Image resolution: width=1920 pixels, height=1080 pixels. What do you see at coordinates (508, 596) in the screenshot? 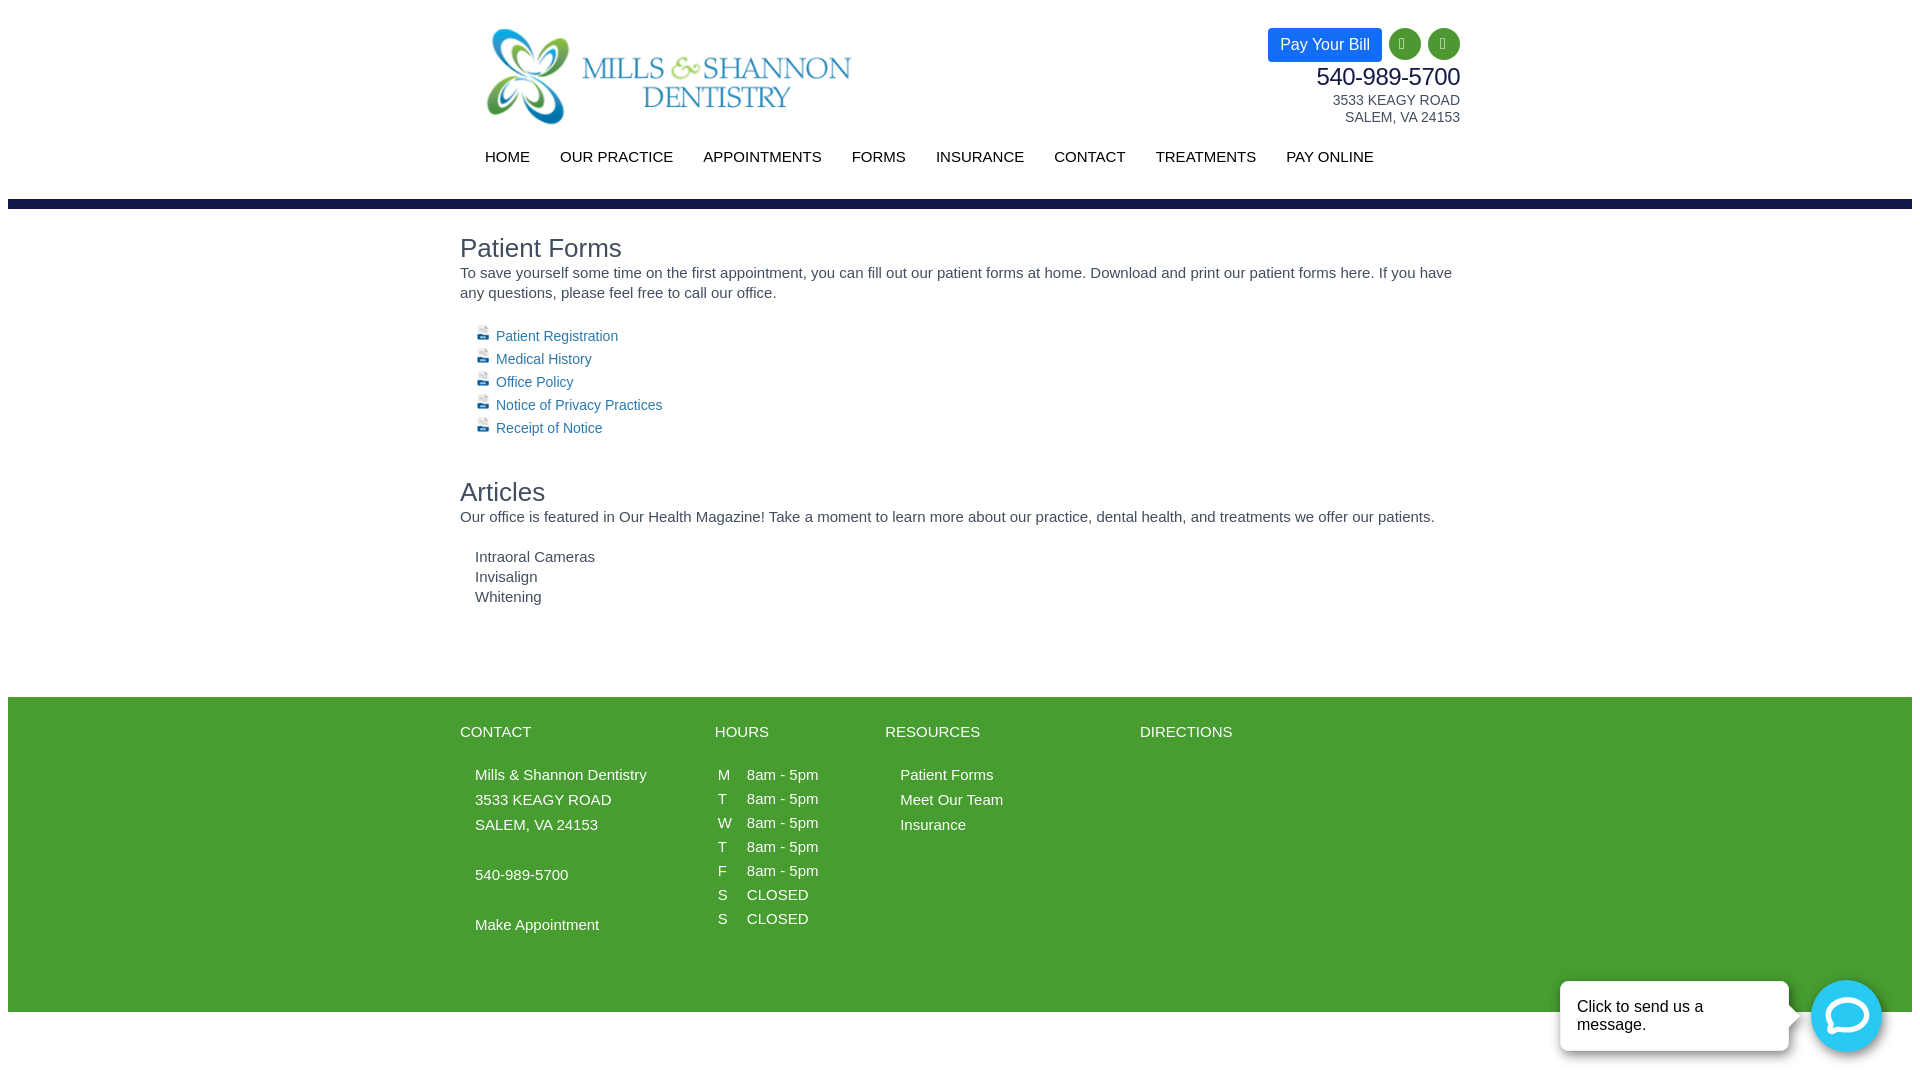
I see `Whitening` at bounding box center [508, 596].